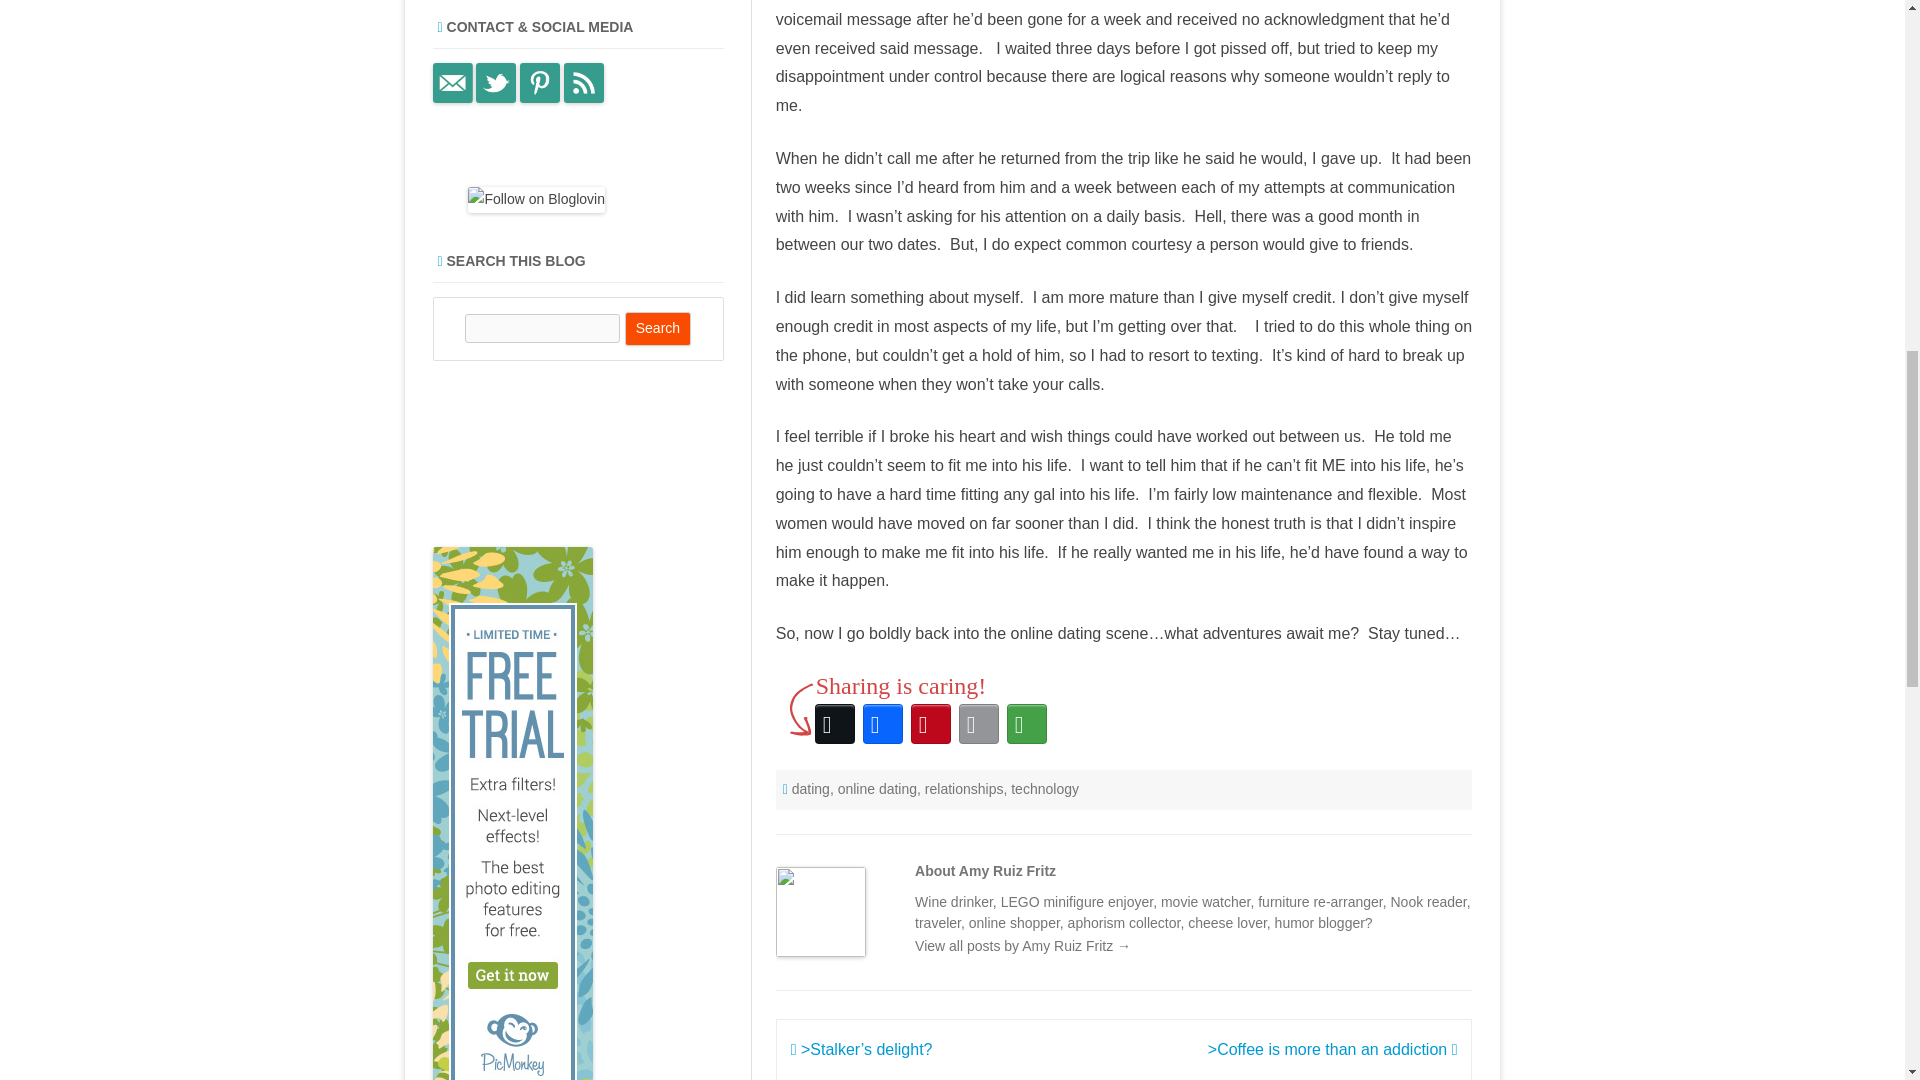 Image resolution: width=1920 pixels, height=1080 pixels. What do you see at coordinates (810, 788) in the screenshot?
I see `dating` at bounding box center [810, 788].